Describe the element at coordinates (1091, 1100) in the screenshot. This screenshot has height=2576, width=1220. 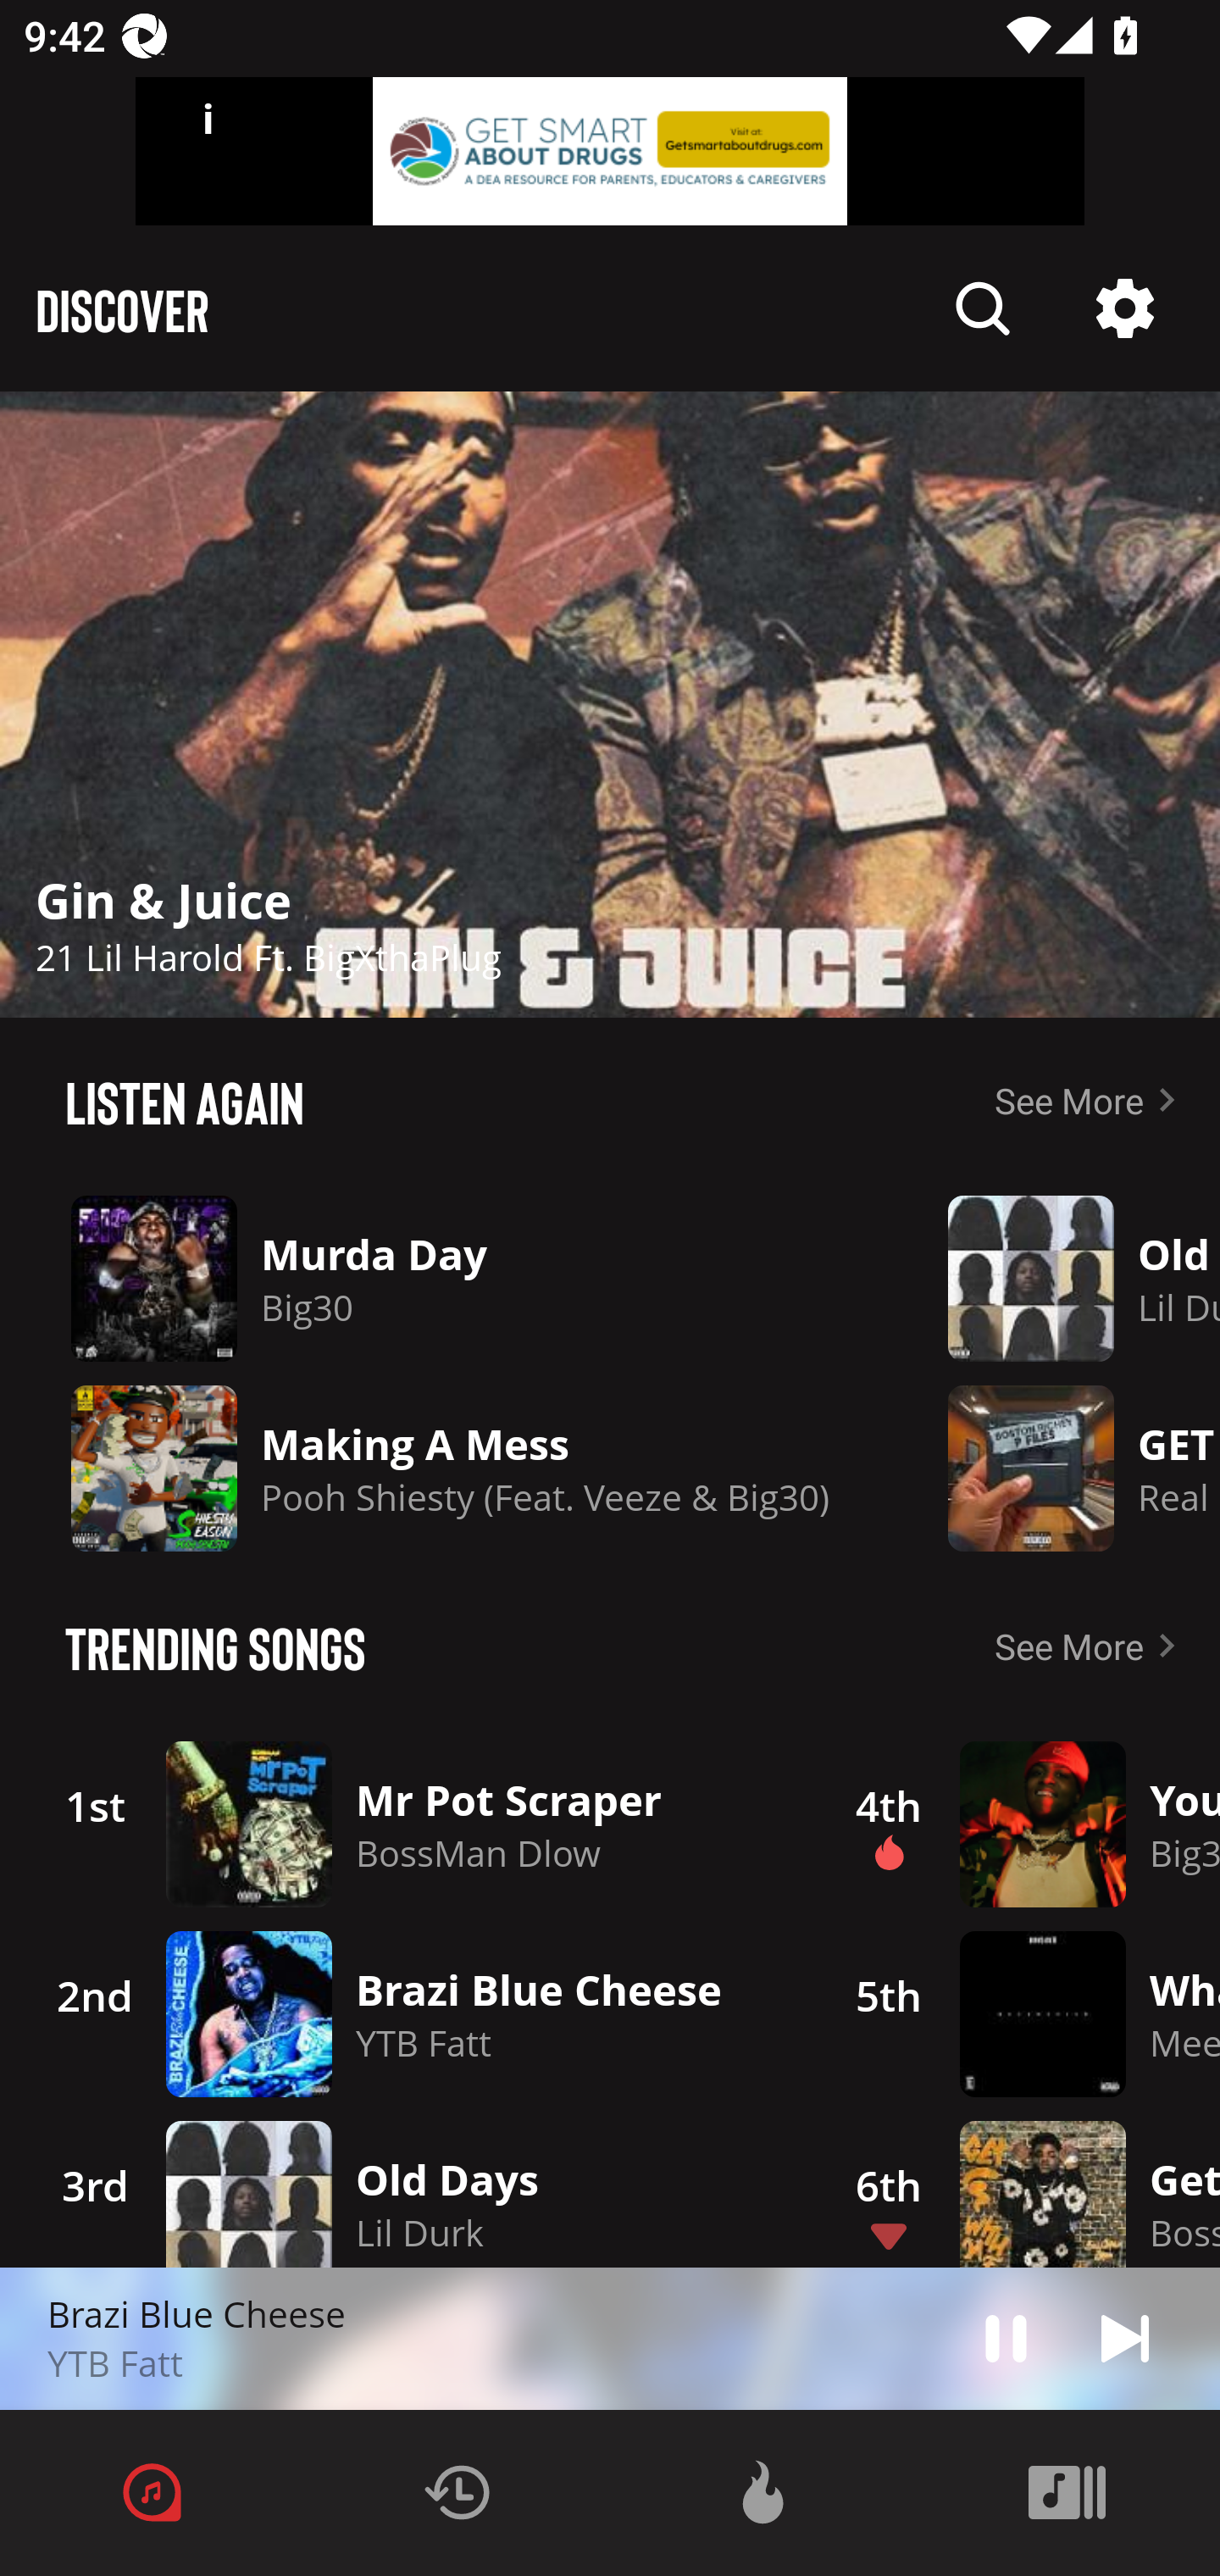
I see `See More` at that location.